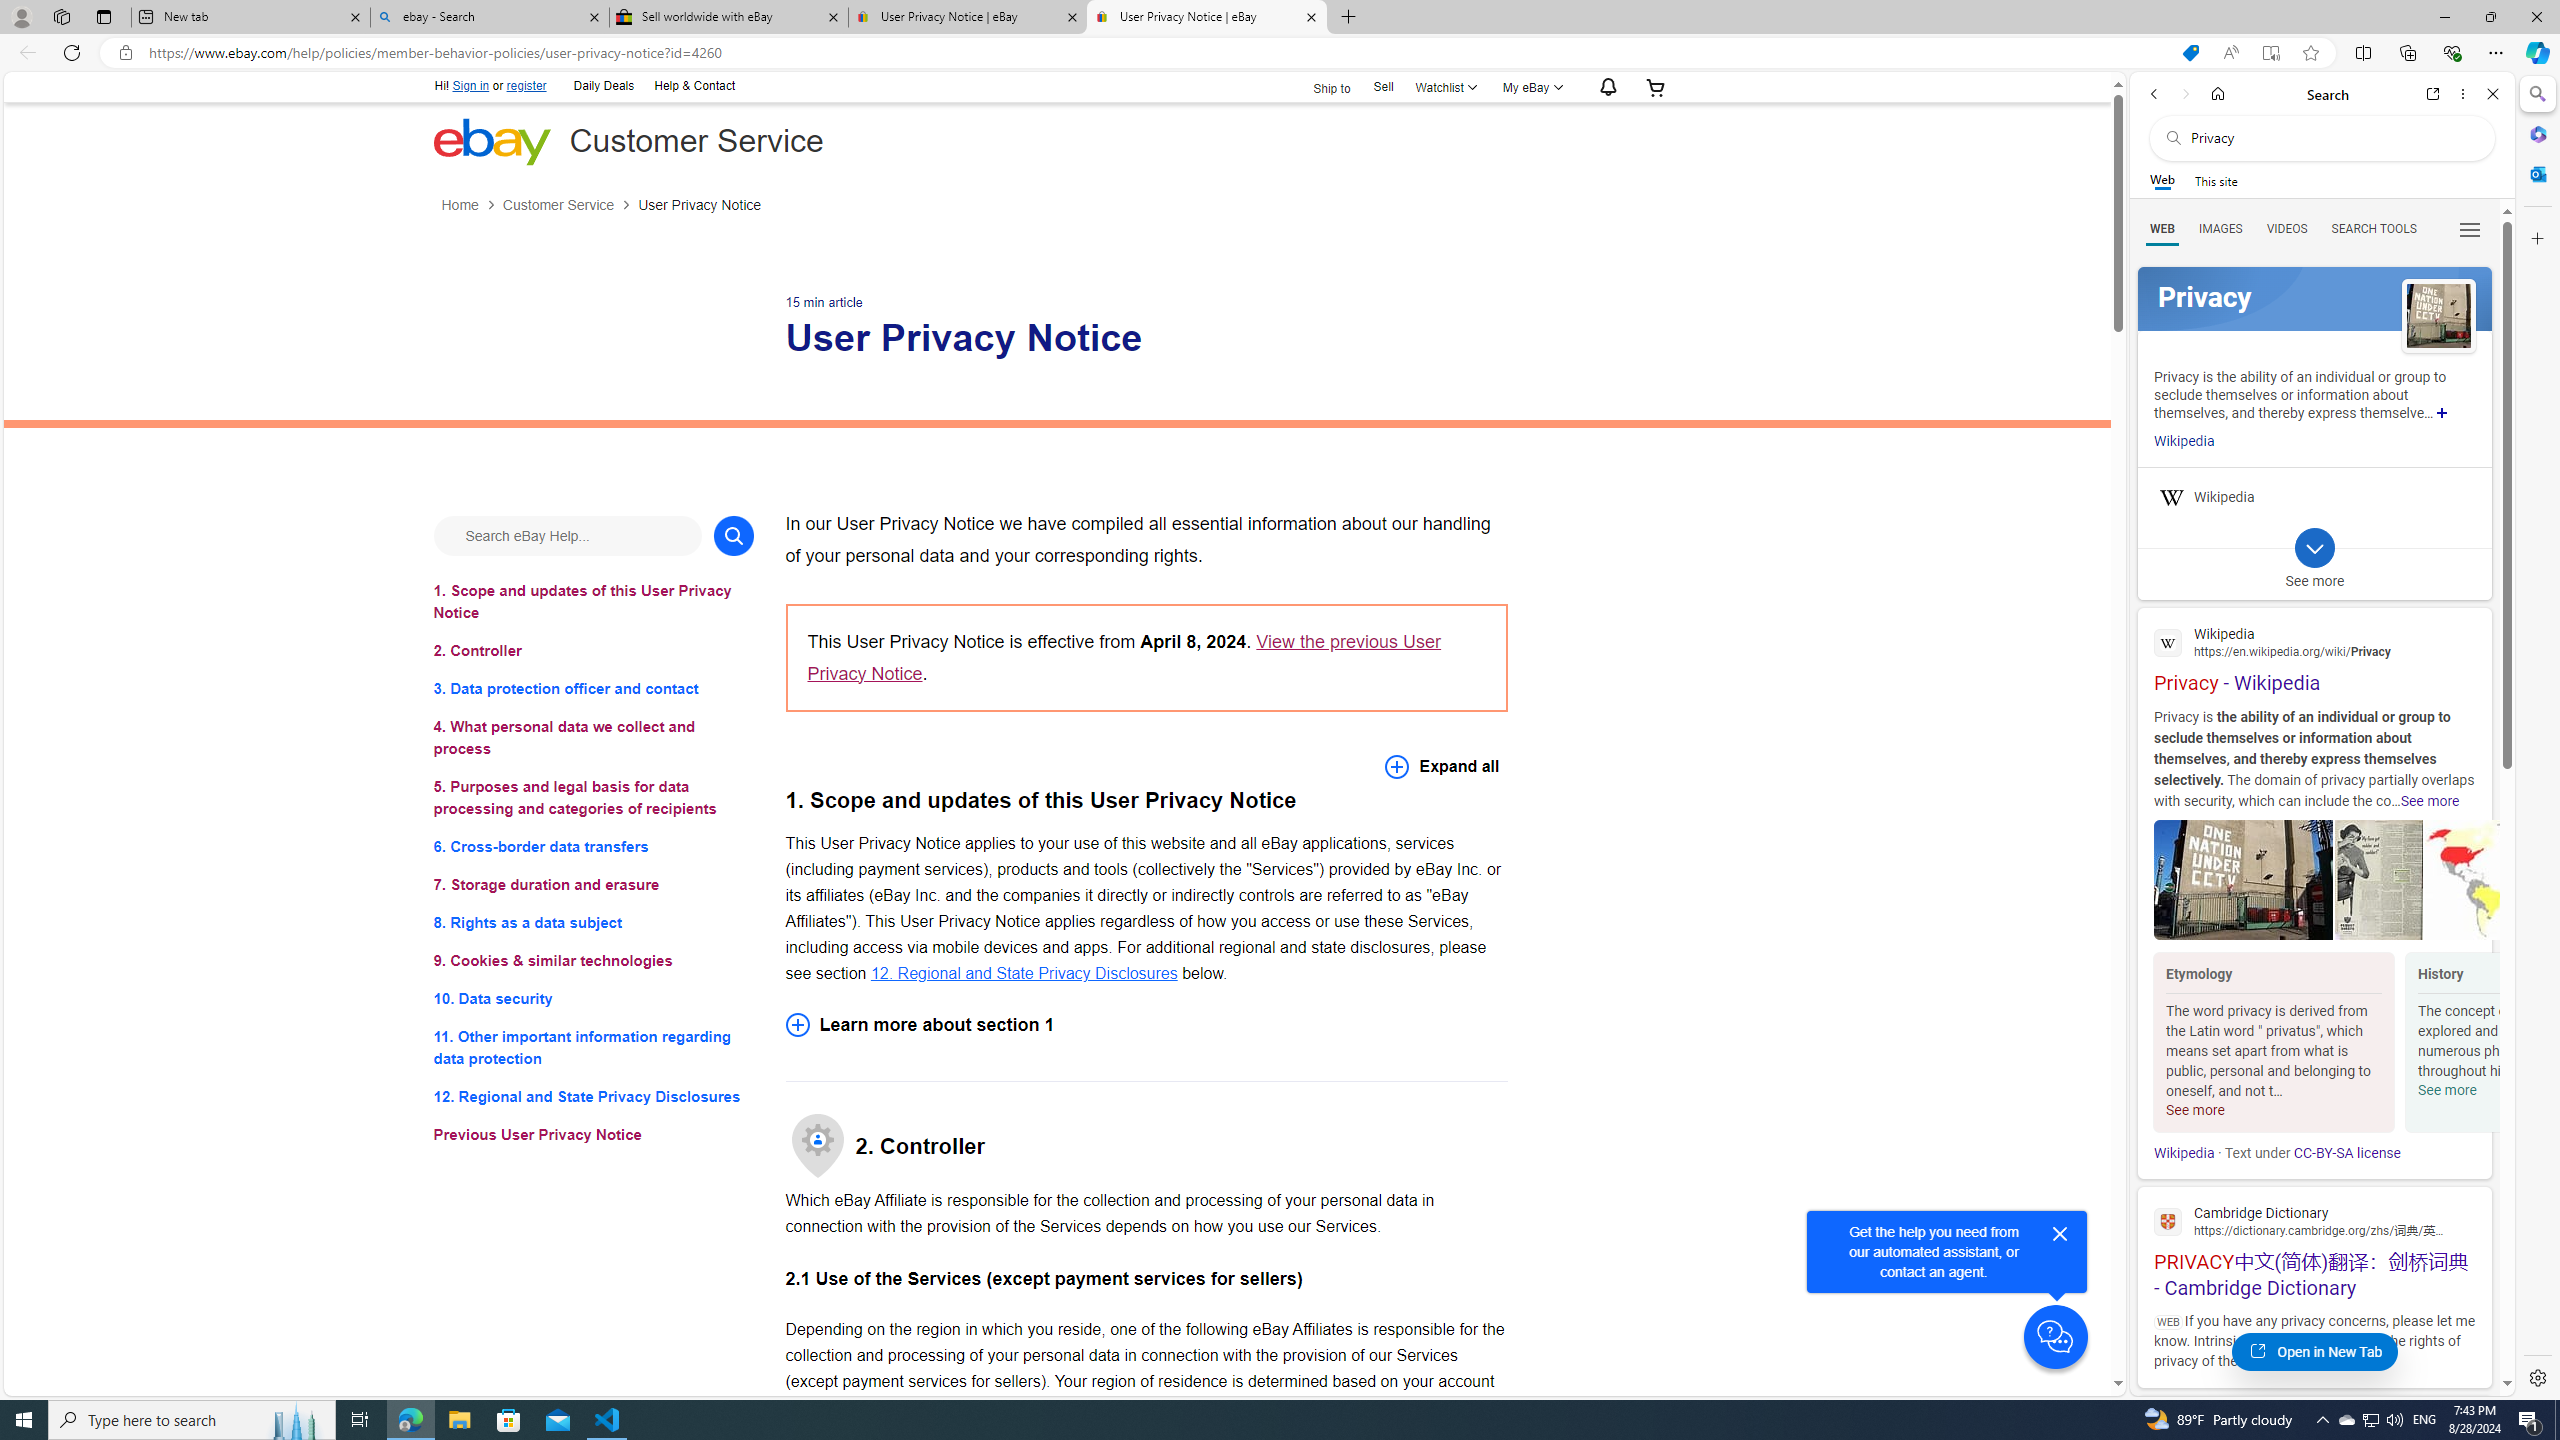 The width and height of the screenshot is (2560, 1440). What do you see at coordinates (2183, 1153) in the screenshot?
I see `Wikipedia` at bounding box center [2183, 1153].